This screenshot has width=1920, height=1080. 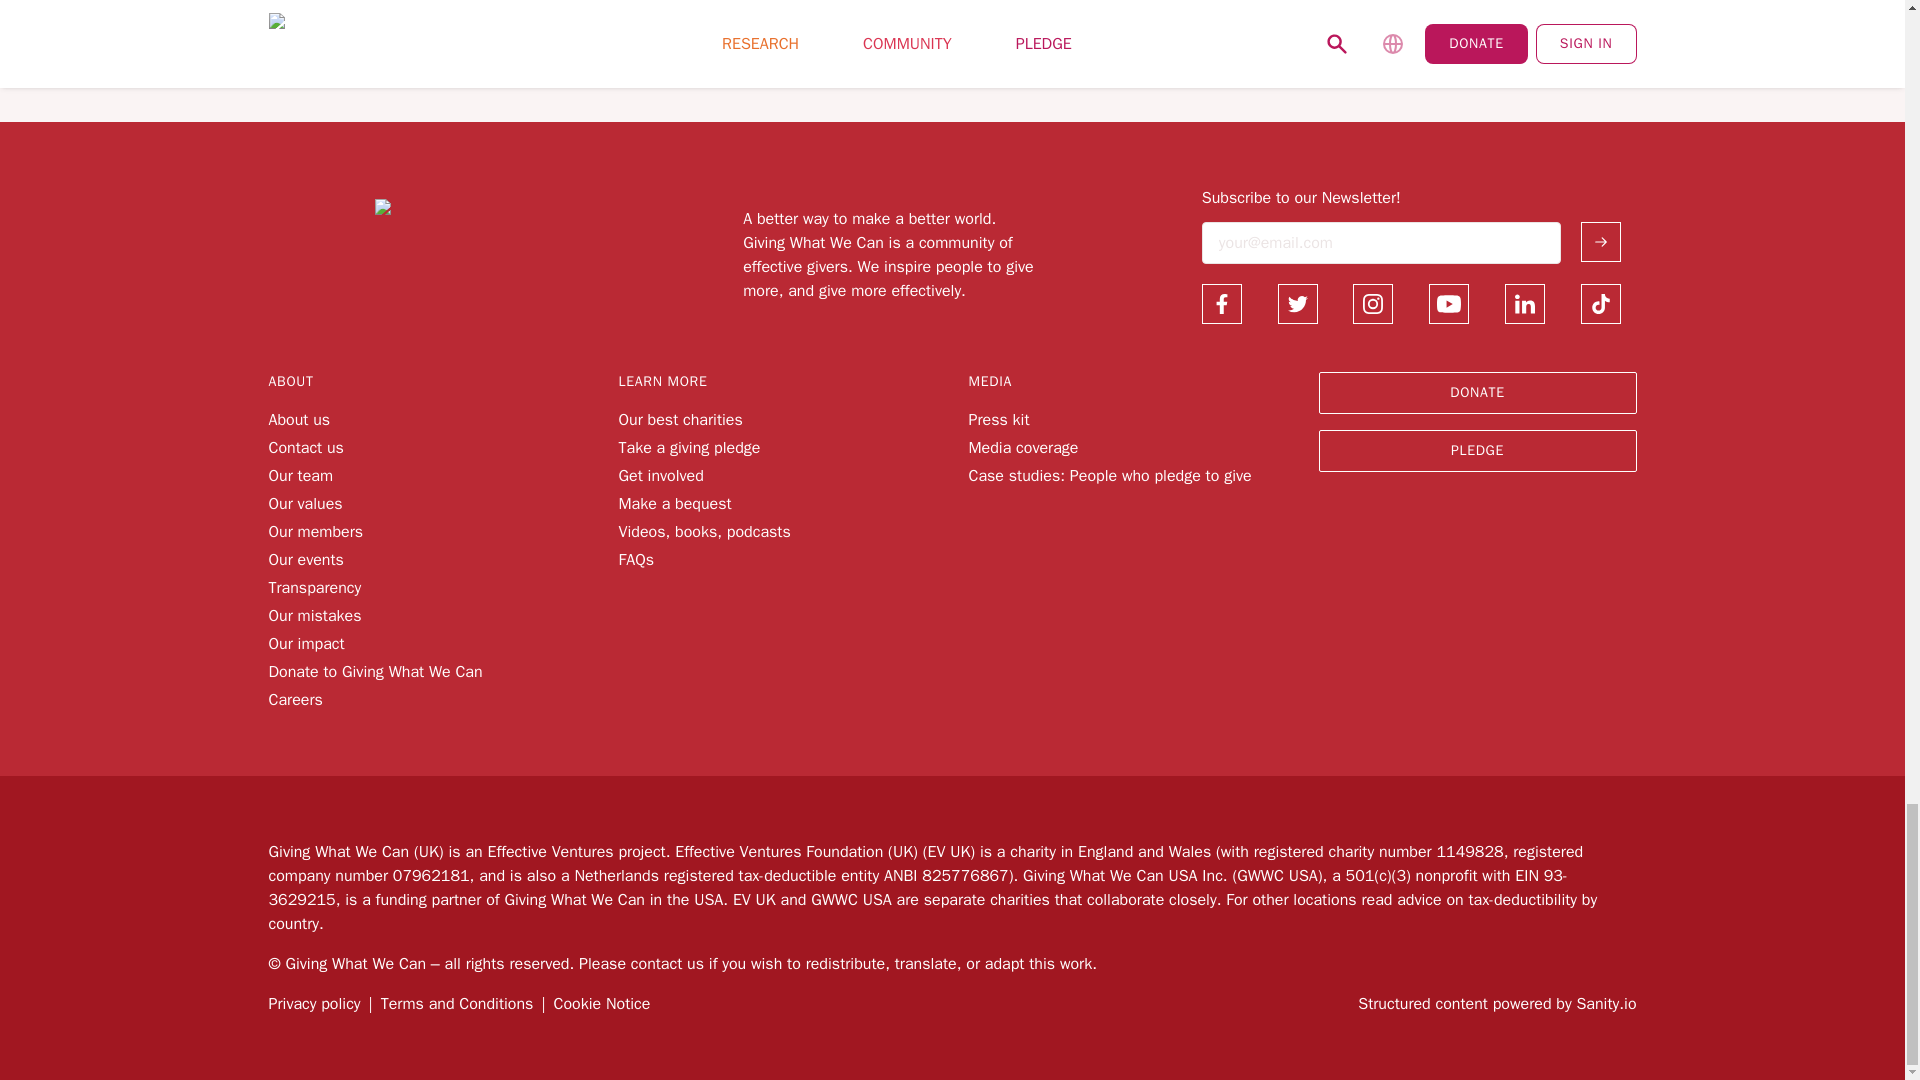 What do you see at coordinates (1222, 304) in the screenshot?
I see `Facebook` at bounding box center [1222, 304].